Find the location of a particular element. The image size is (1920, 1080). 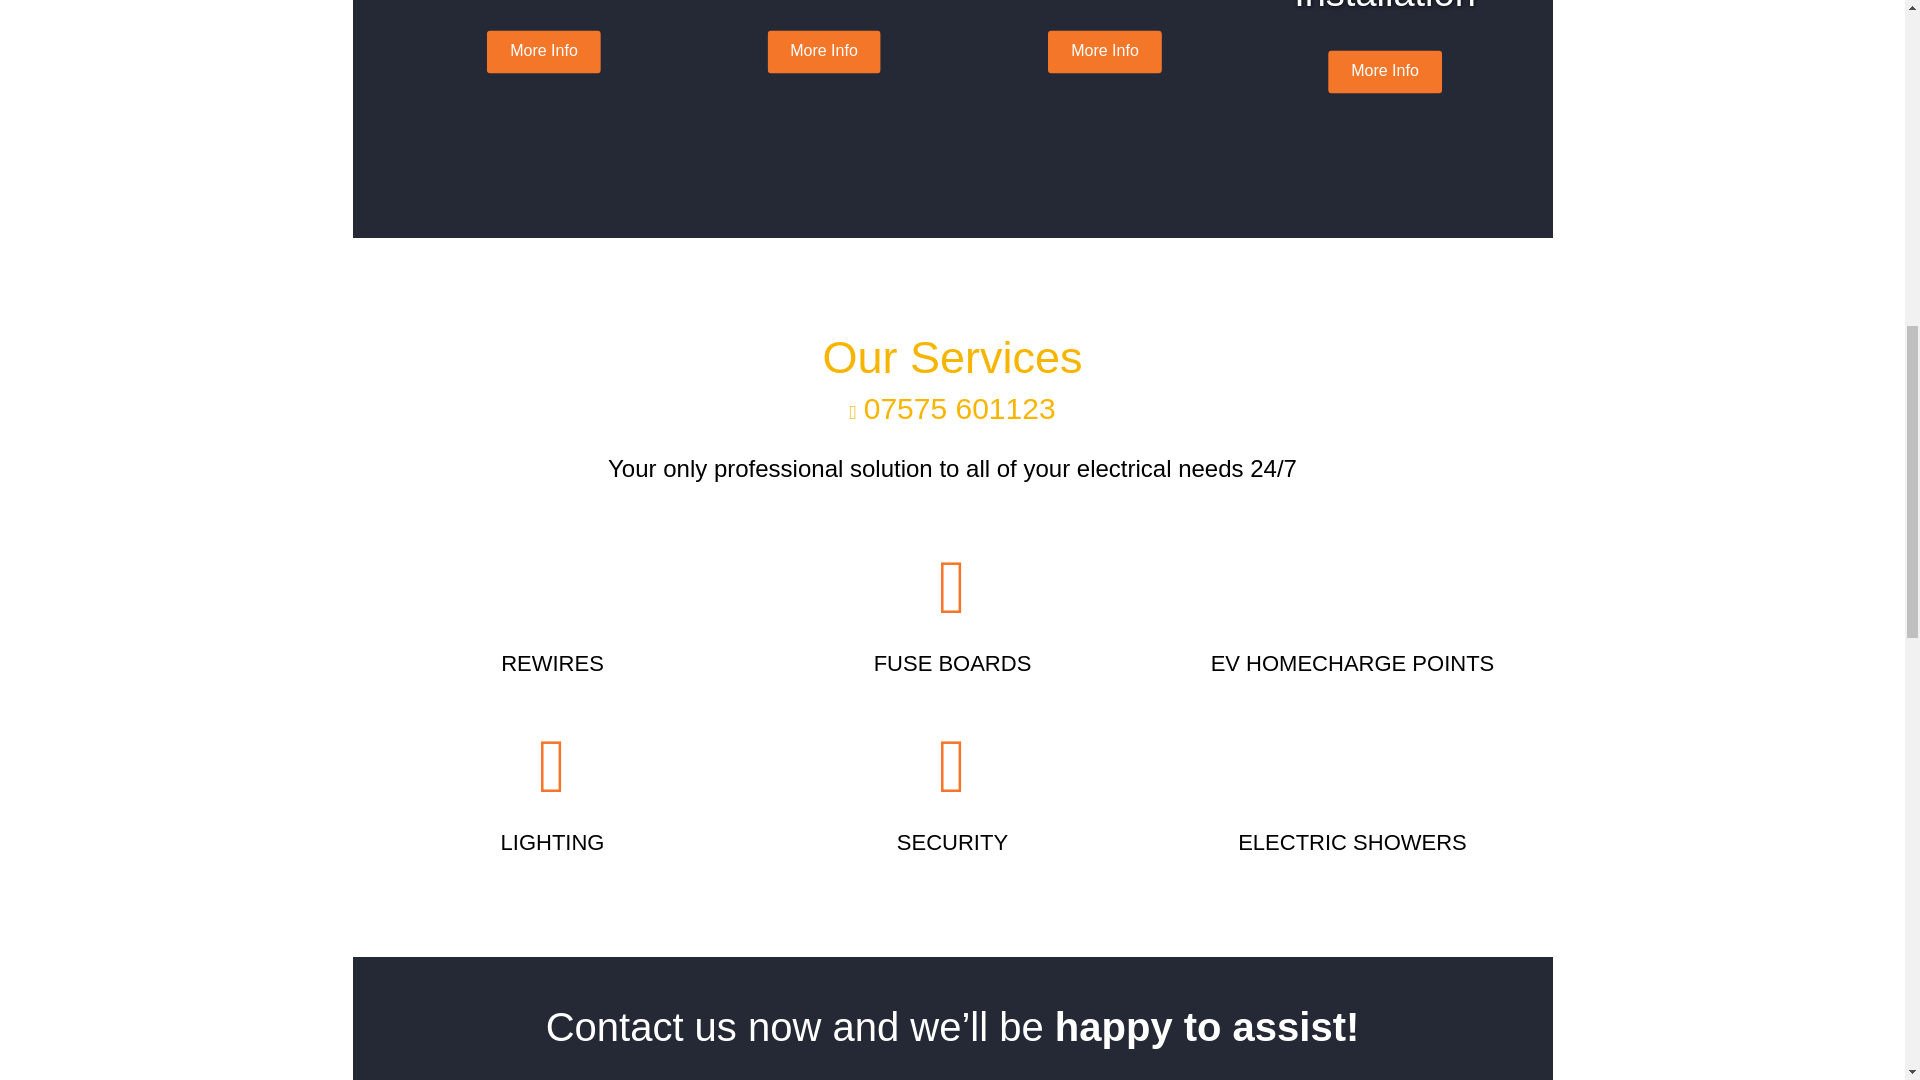

ELECTRIC SHOWERS is located at coordinates (1352, 842).